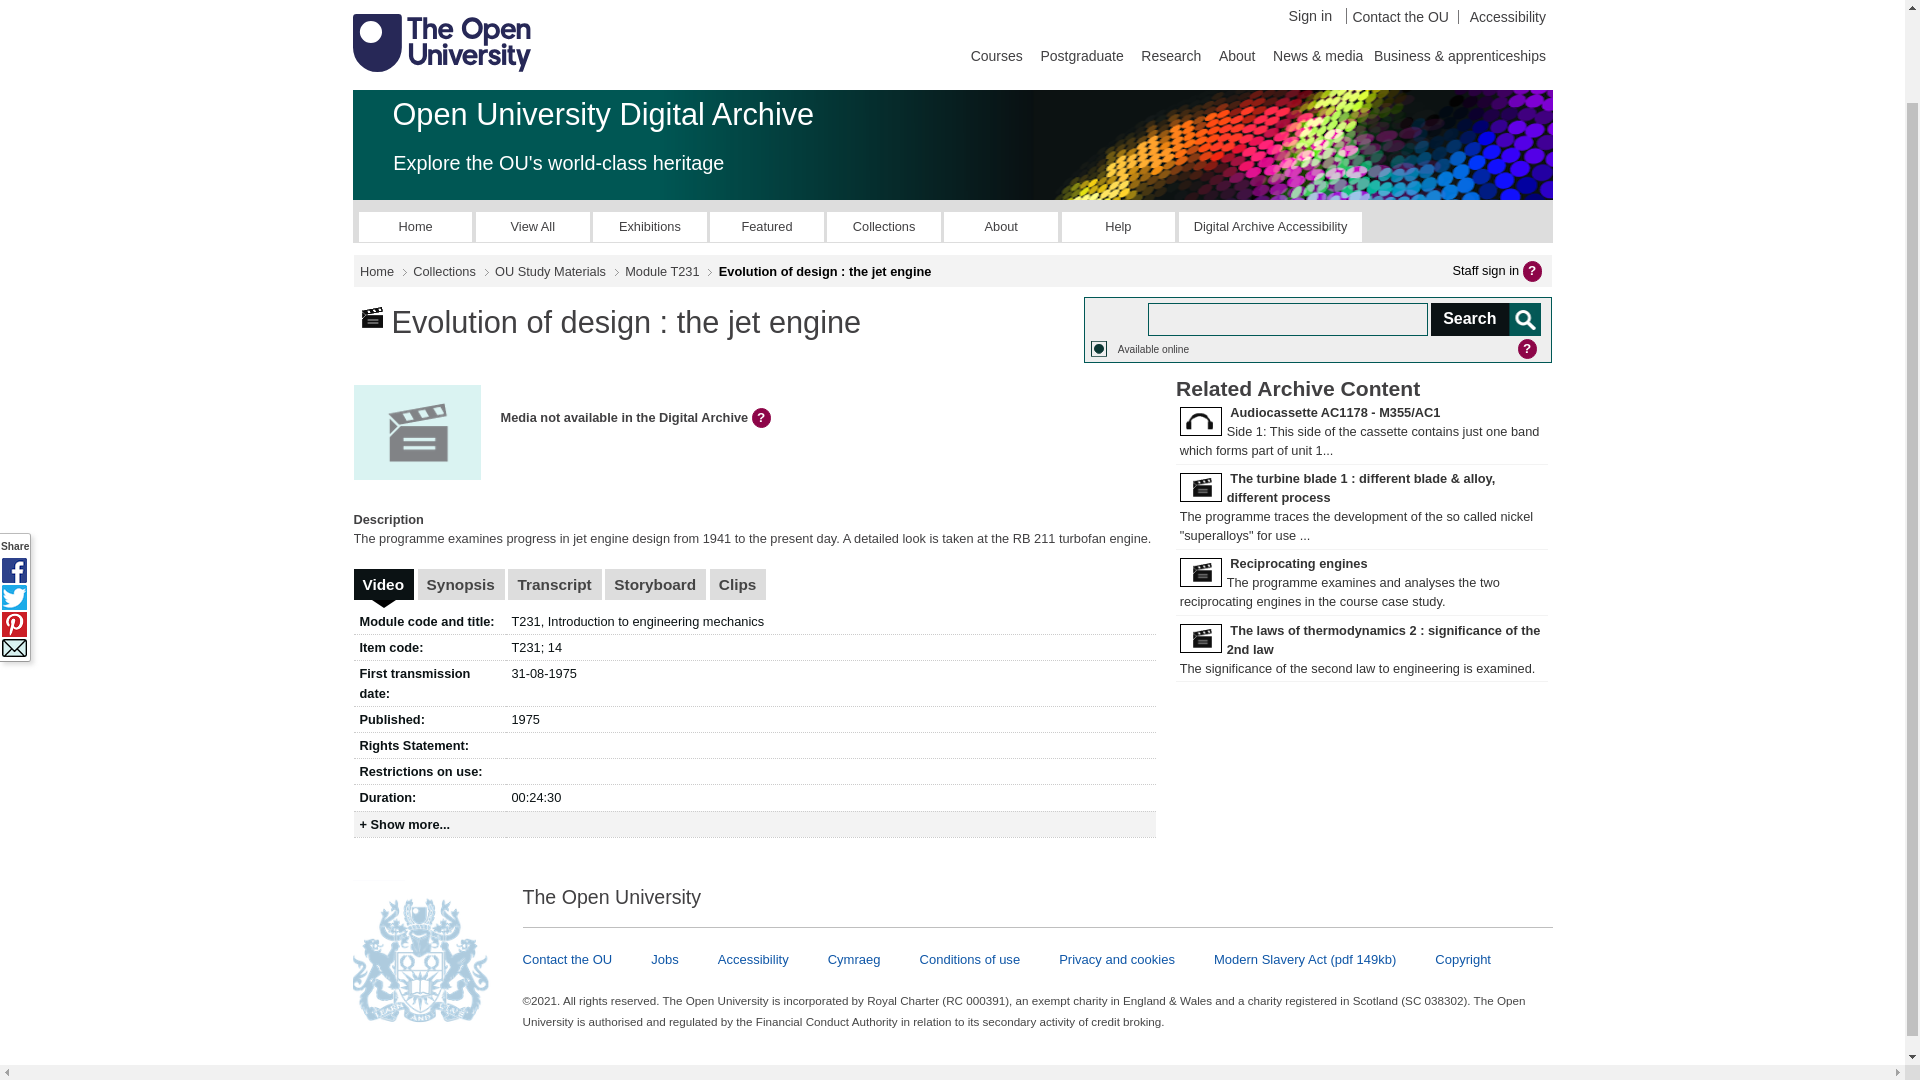 The height and width of the screenshot is (1080, 1920). Describe the element at coordinates (14, 546) in the screenshot. I see `share this via email` at that location.